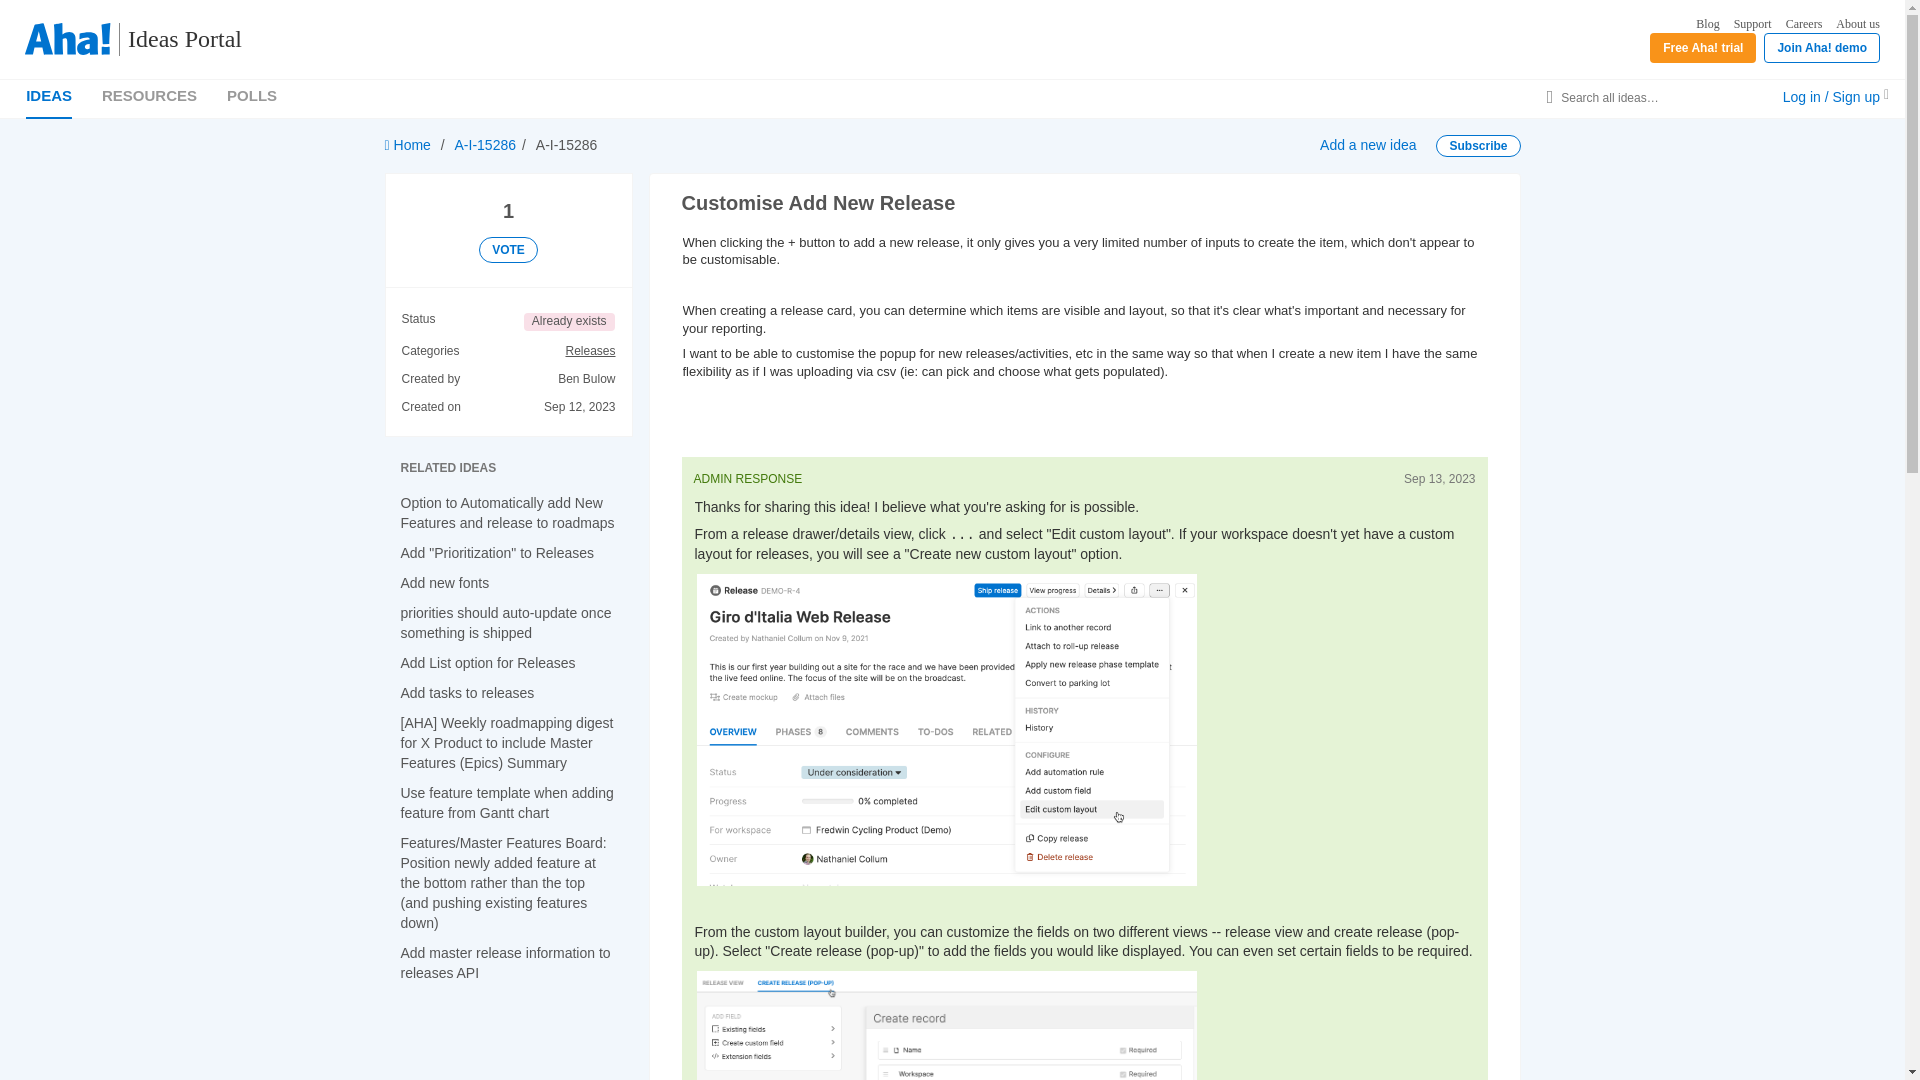 The height and width of the screenshot is (1080, 1920). I want to click on POLLS, so click(251, 95).